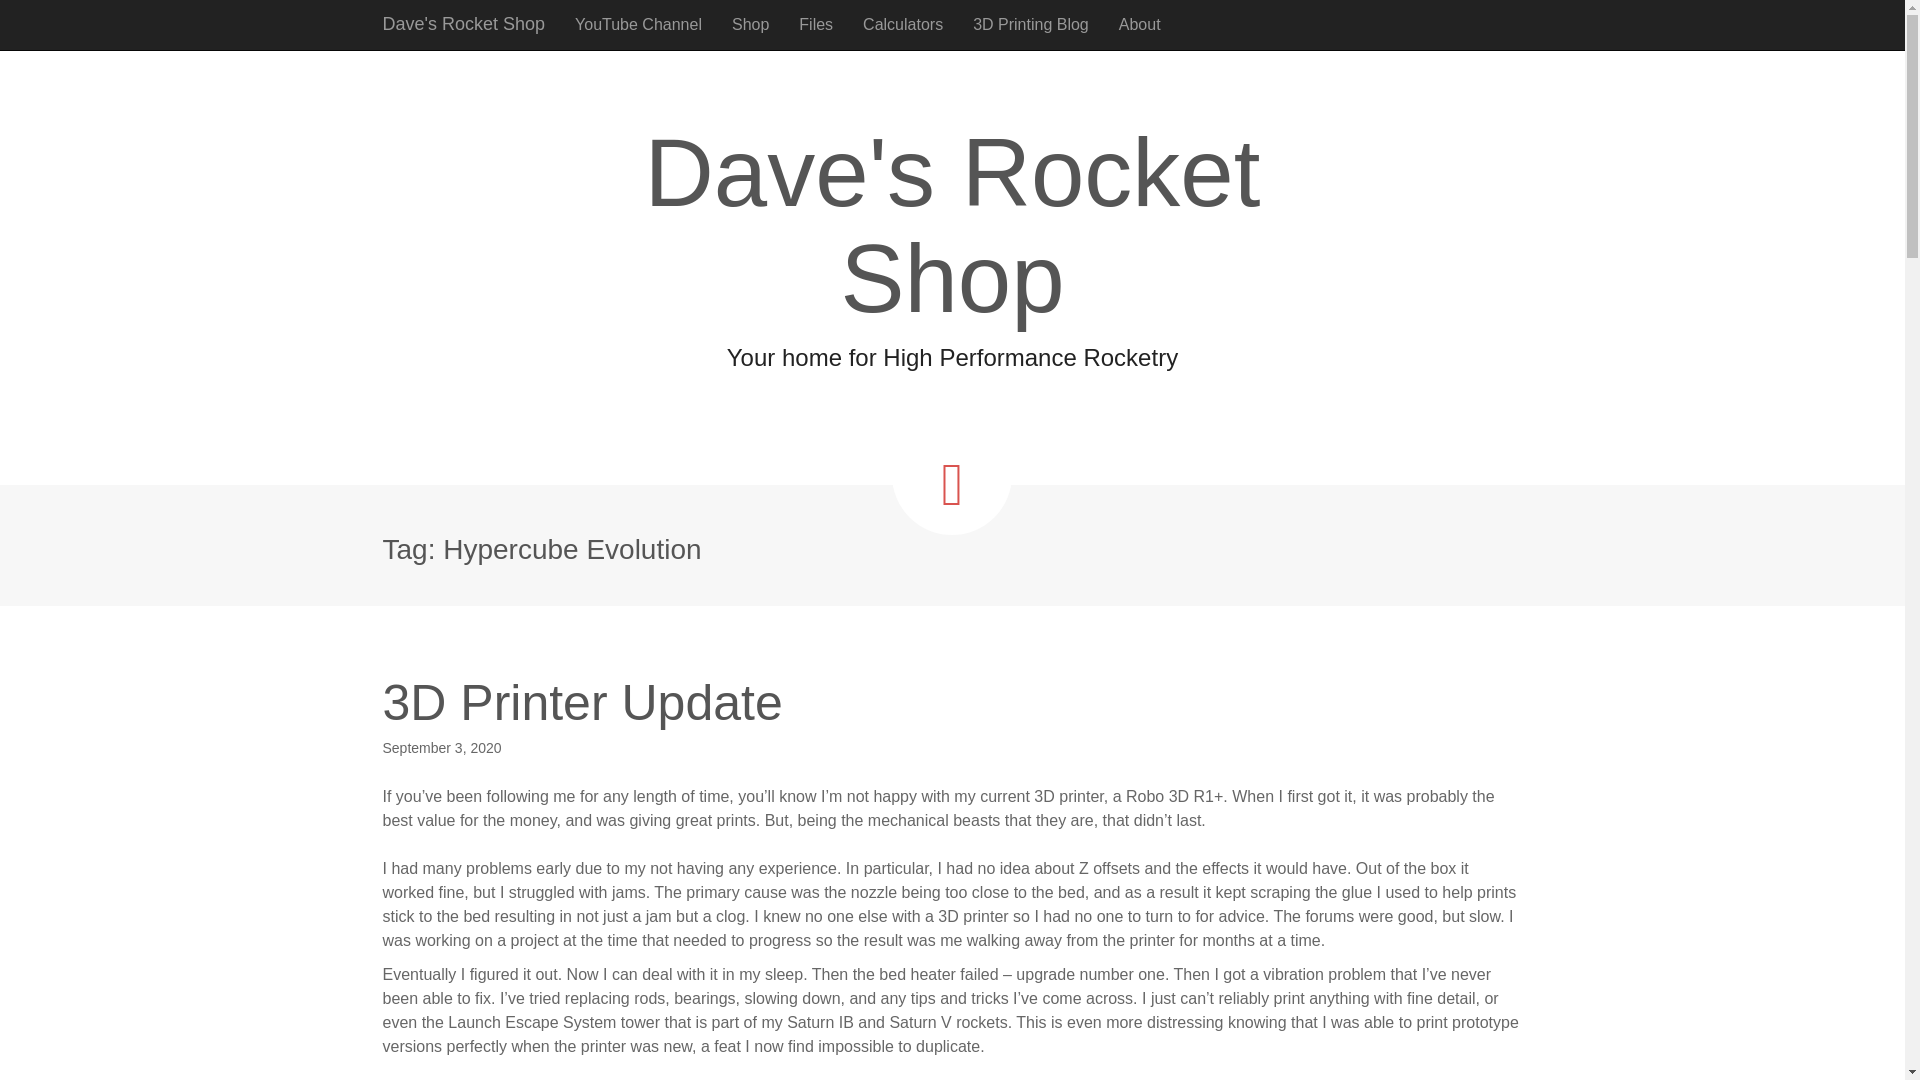  Describe the element at coordinates (1031, 24) in the screenshot. I see `3D Printing Blog` at that location.